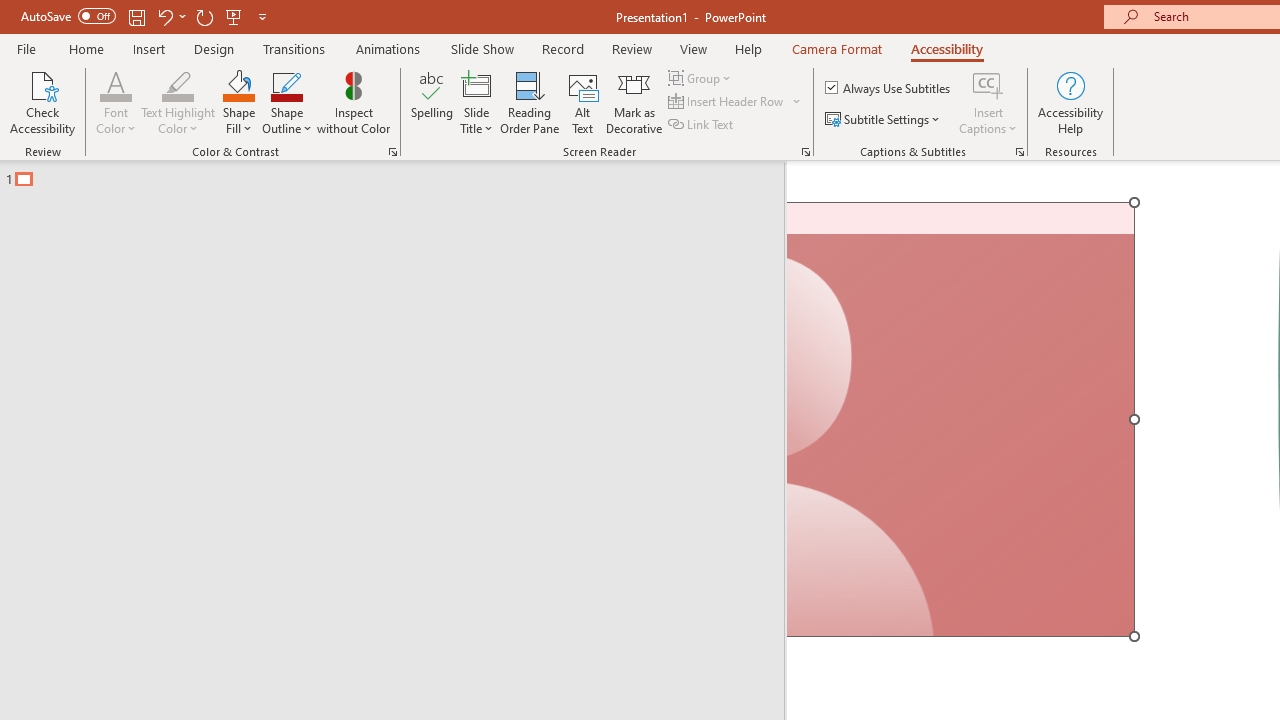  I want to click on Slide Title, so click(476, 84).